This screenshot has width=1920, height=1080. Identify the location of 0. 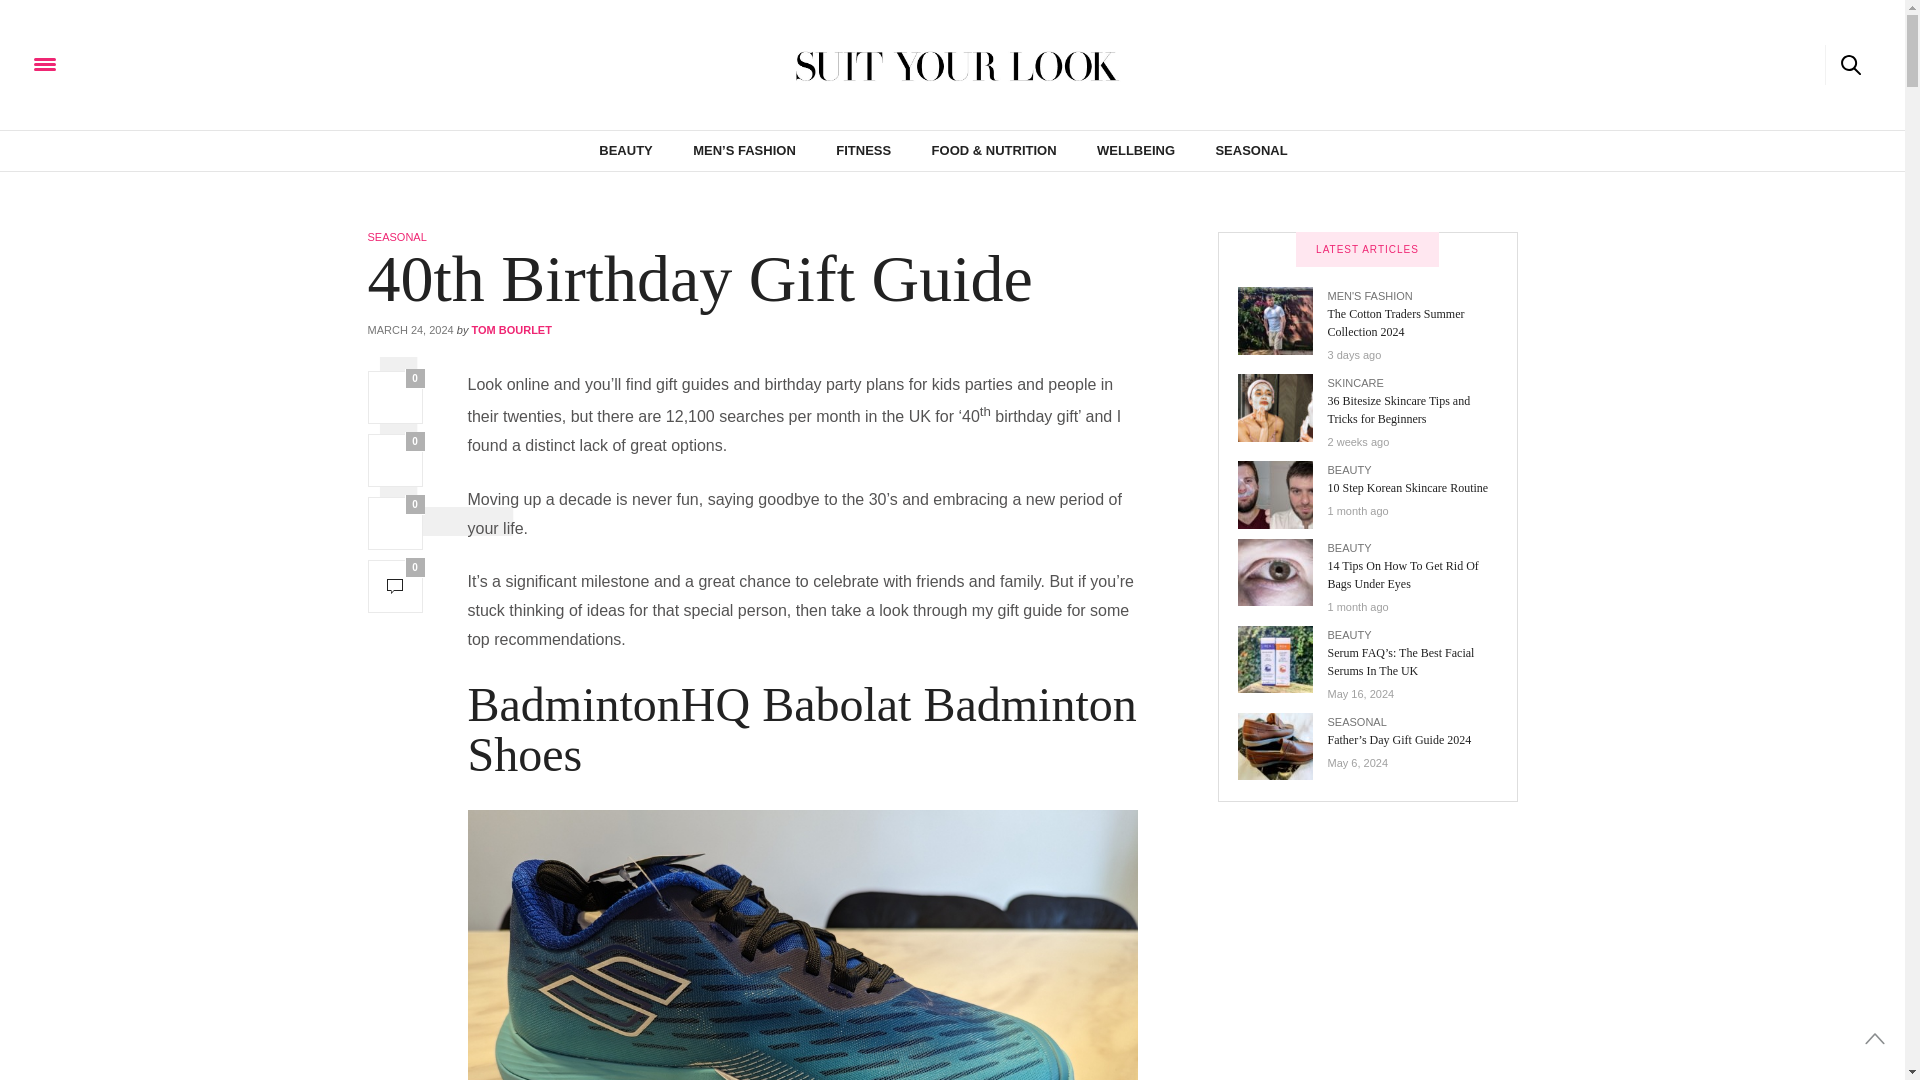
(395, 522).